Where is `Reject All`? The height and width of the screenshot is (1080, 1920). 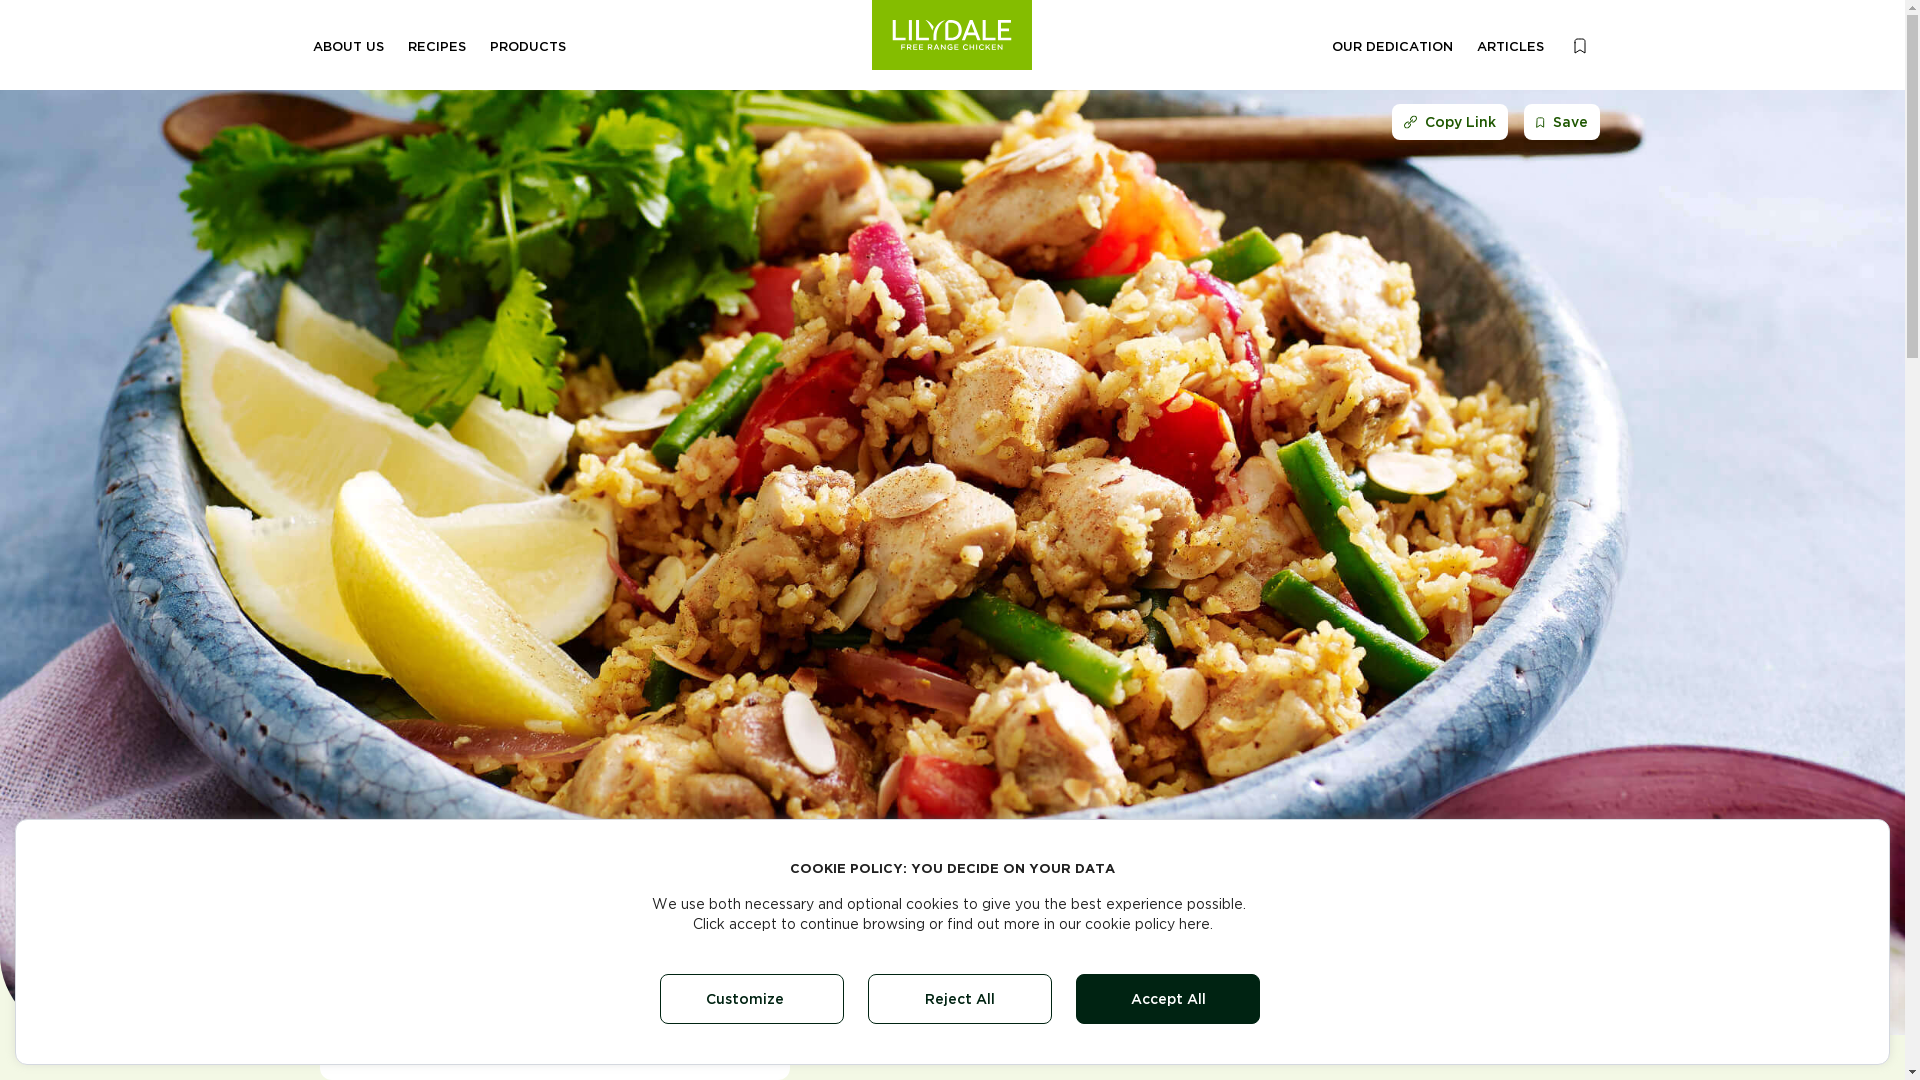 Reject All is located at coordinates (960, 999).